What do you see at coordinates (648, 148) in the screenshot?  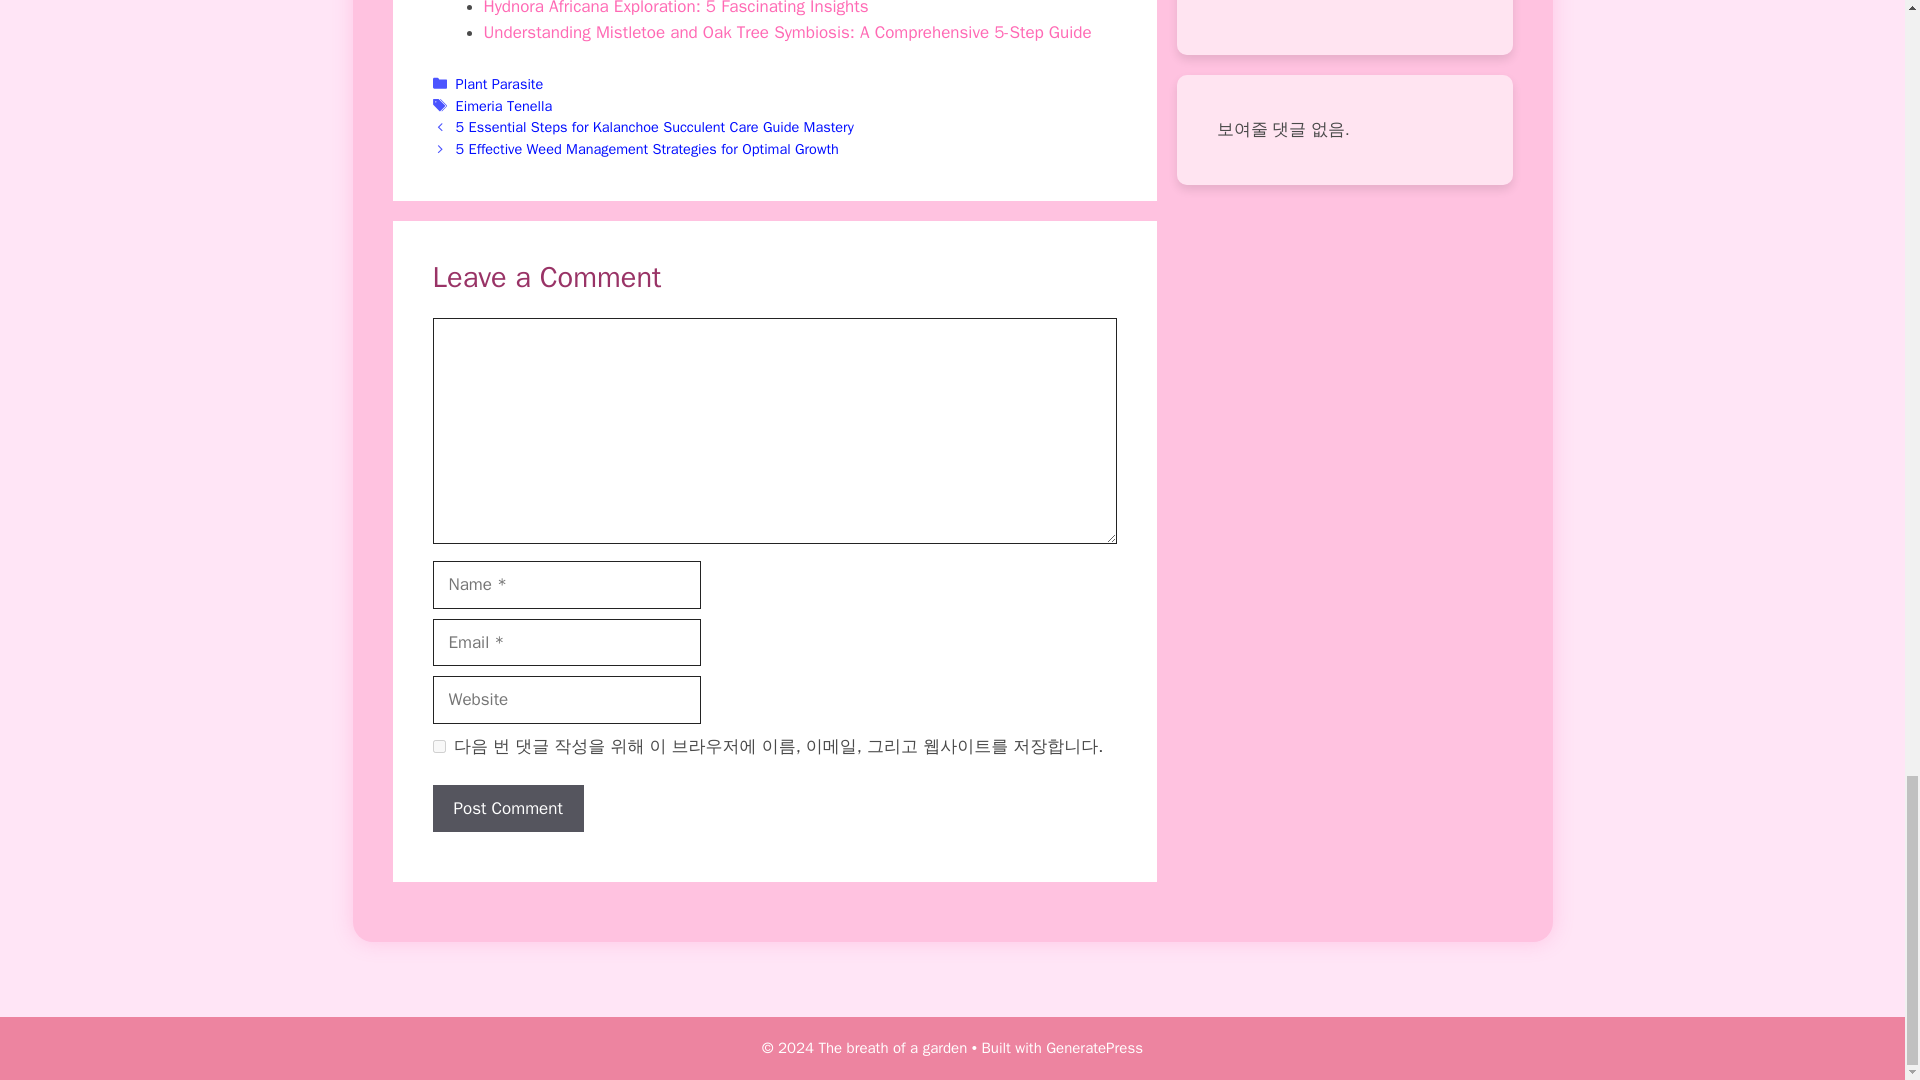 I see `5 Effective Weed Management Strategies for Optimal Growth` at bounding box center [648, 148].